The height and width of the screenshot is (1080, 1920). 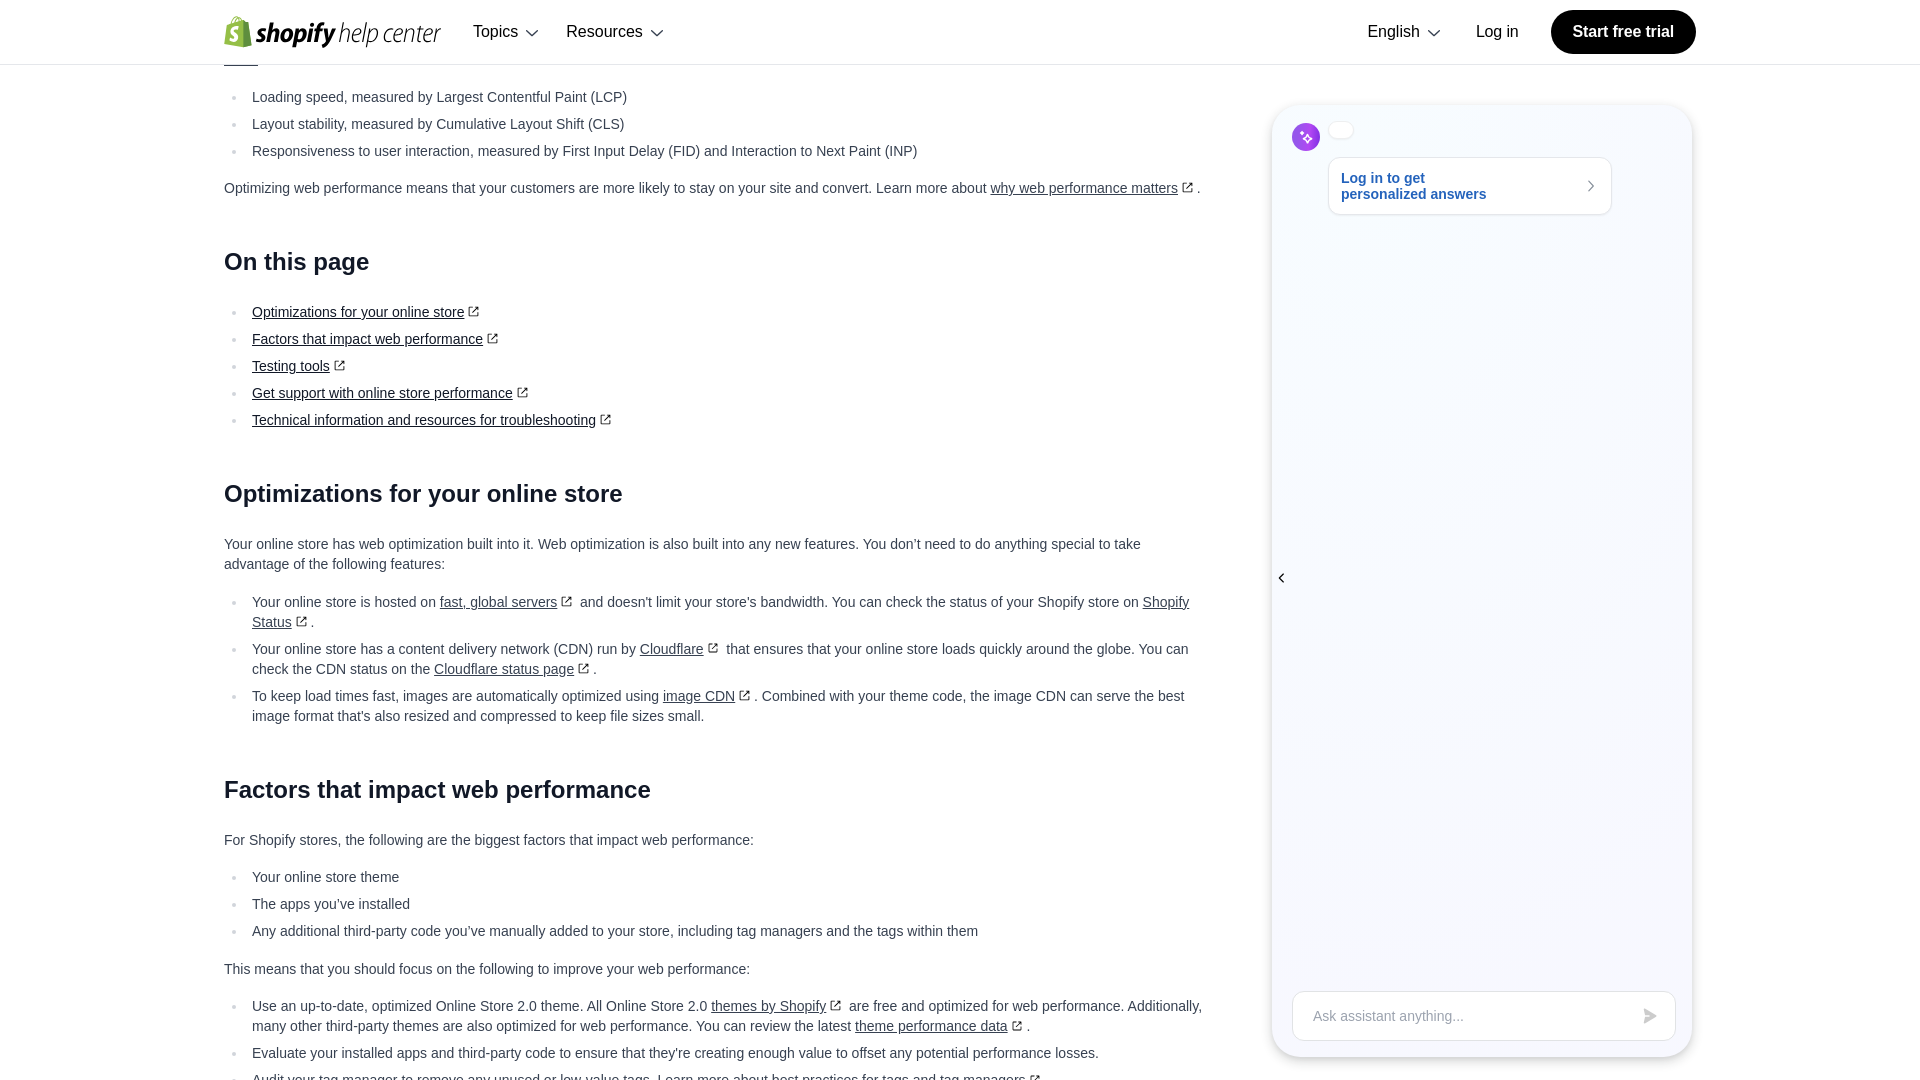 I want to click on Optimizations for your online store, so click(x=367, y=311).